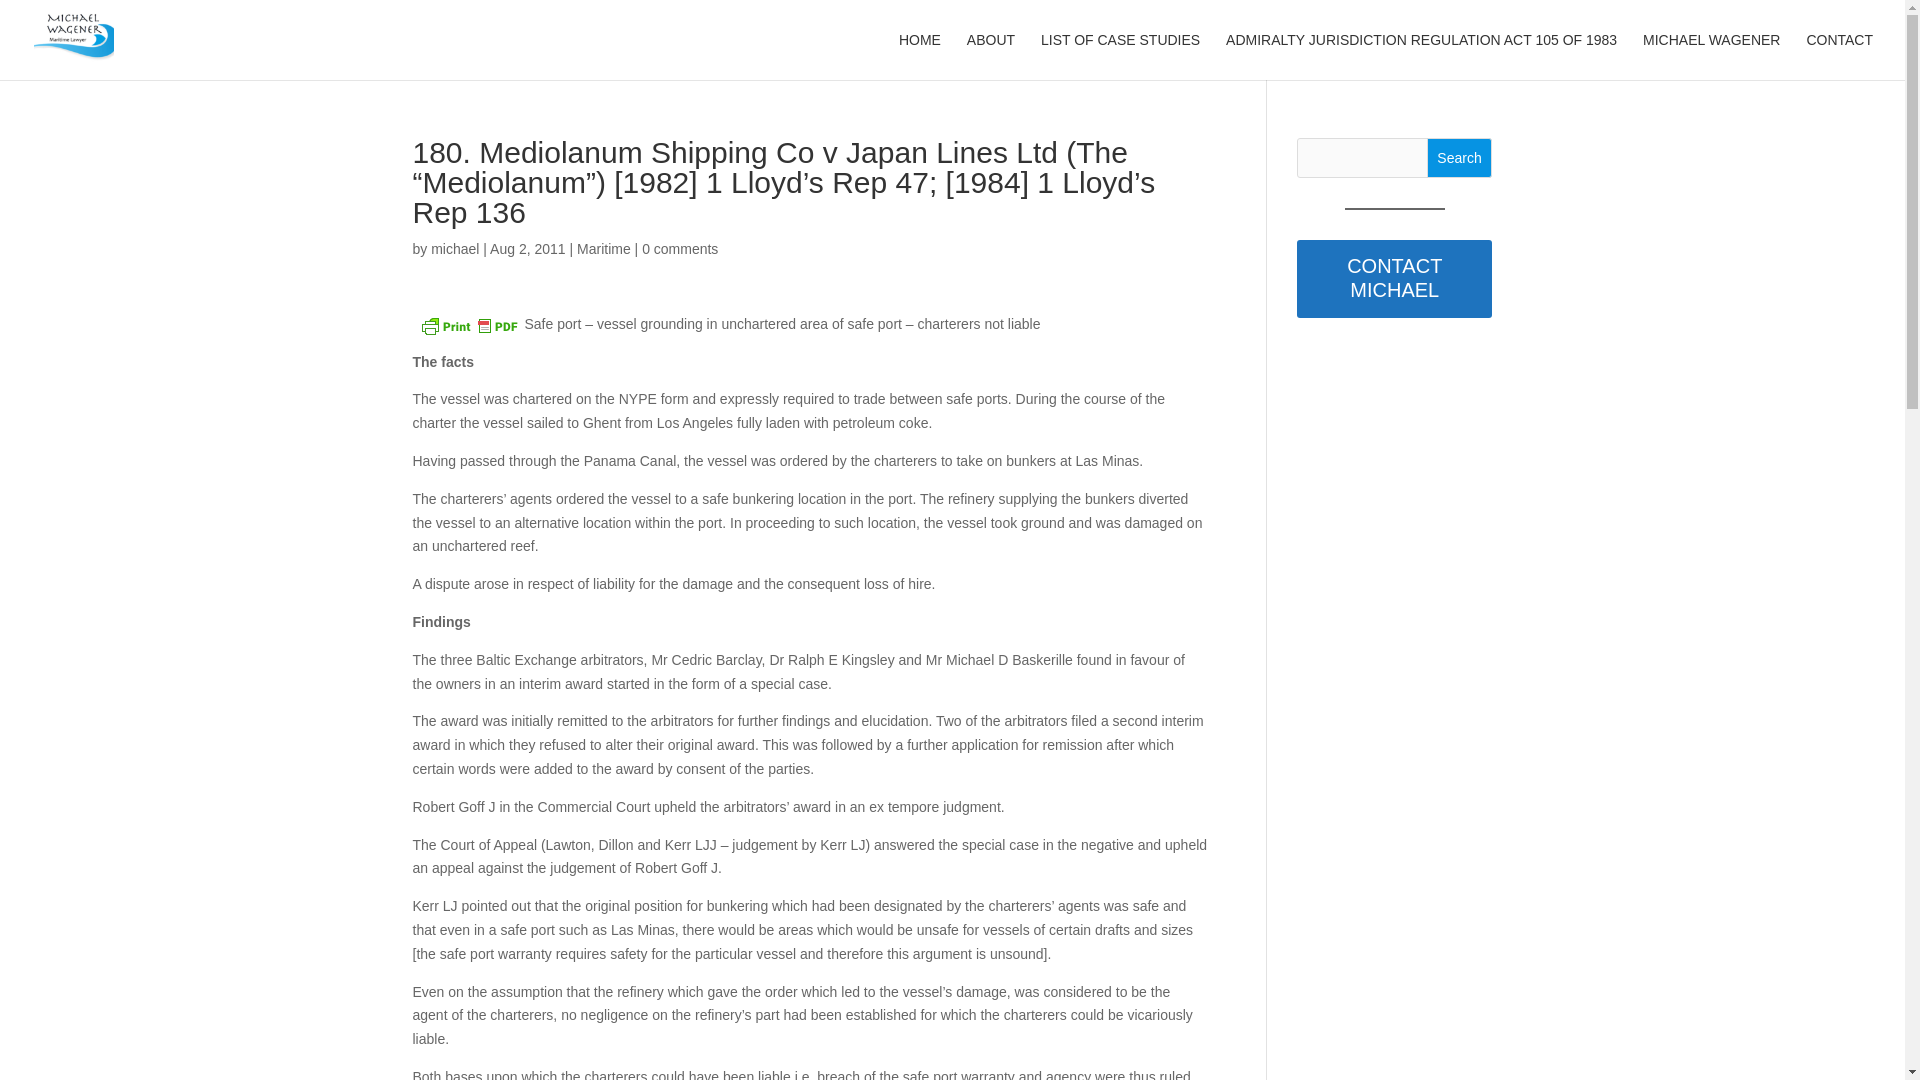 This screenshot has width=1920, height=1080. I want to click on ABOUT, so click(991, 56).